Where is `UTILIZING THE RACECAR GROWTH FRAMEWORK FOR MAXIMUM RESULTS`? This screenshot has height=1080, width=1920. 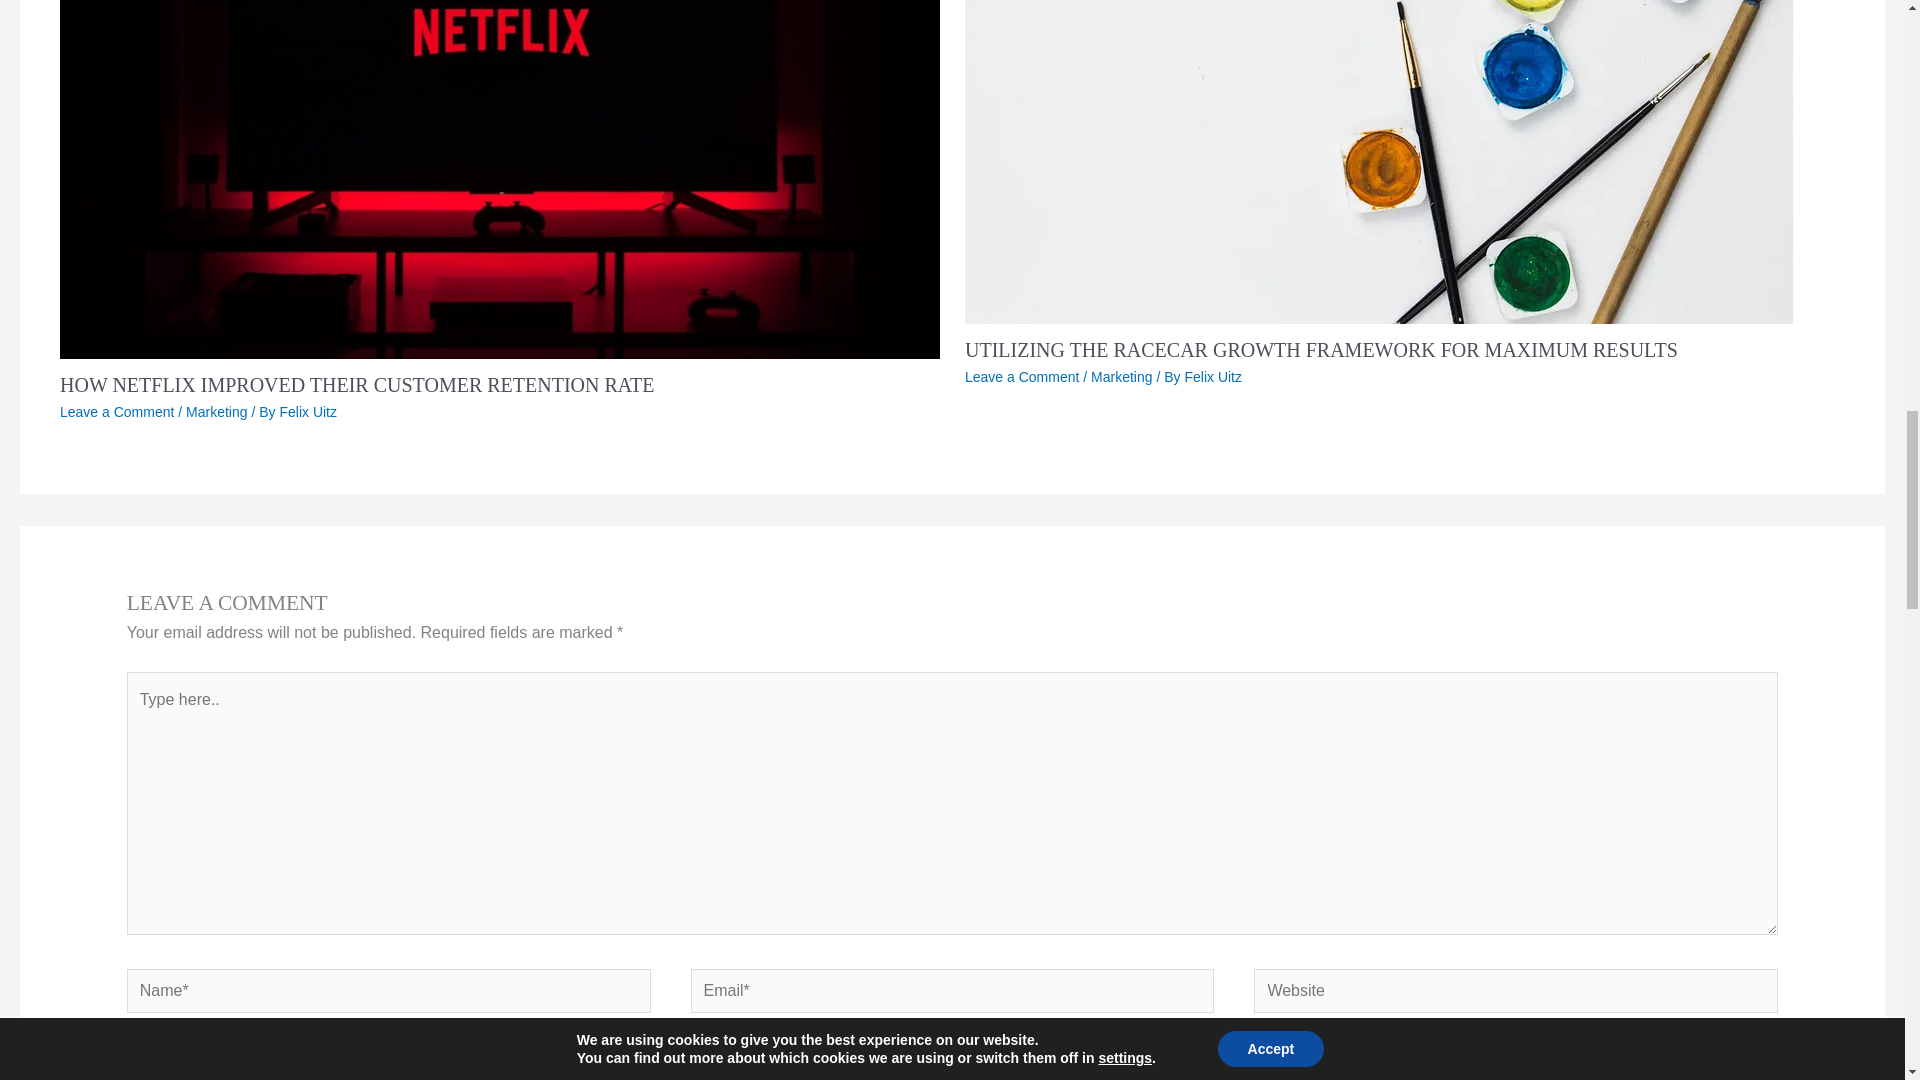 UTILIZING THE RACECAR GROWTH FRAMEWORK FOR MAXIMUM RESULTS is located at coordinates (1322, 350).